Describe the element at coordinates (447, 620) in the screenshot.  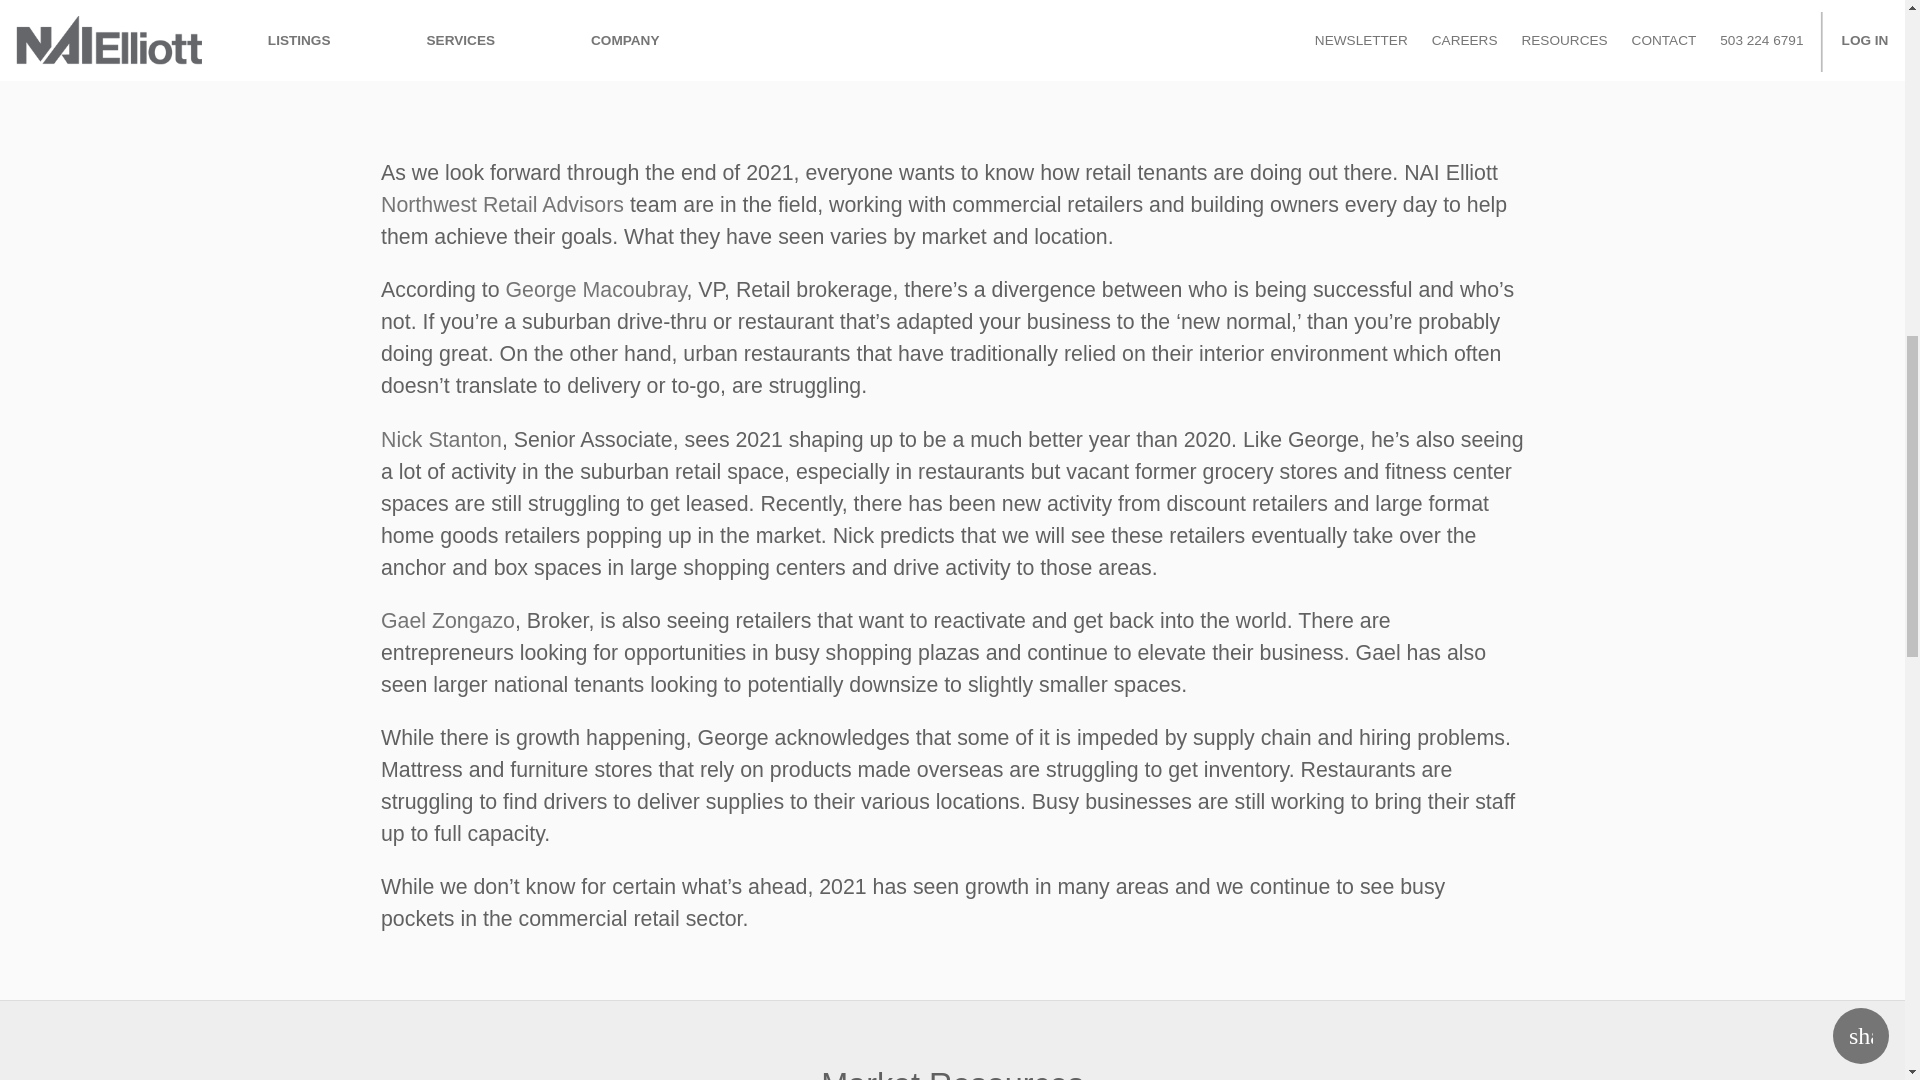
I see `Gael Zongazo` at that location.